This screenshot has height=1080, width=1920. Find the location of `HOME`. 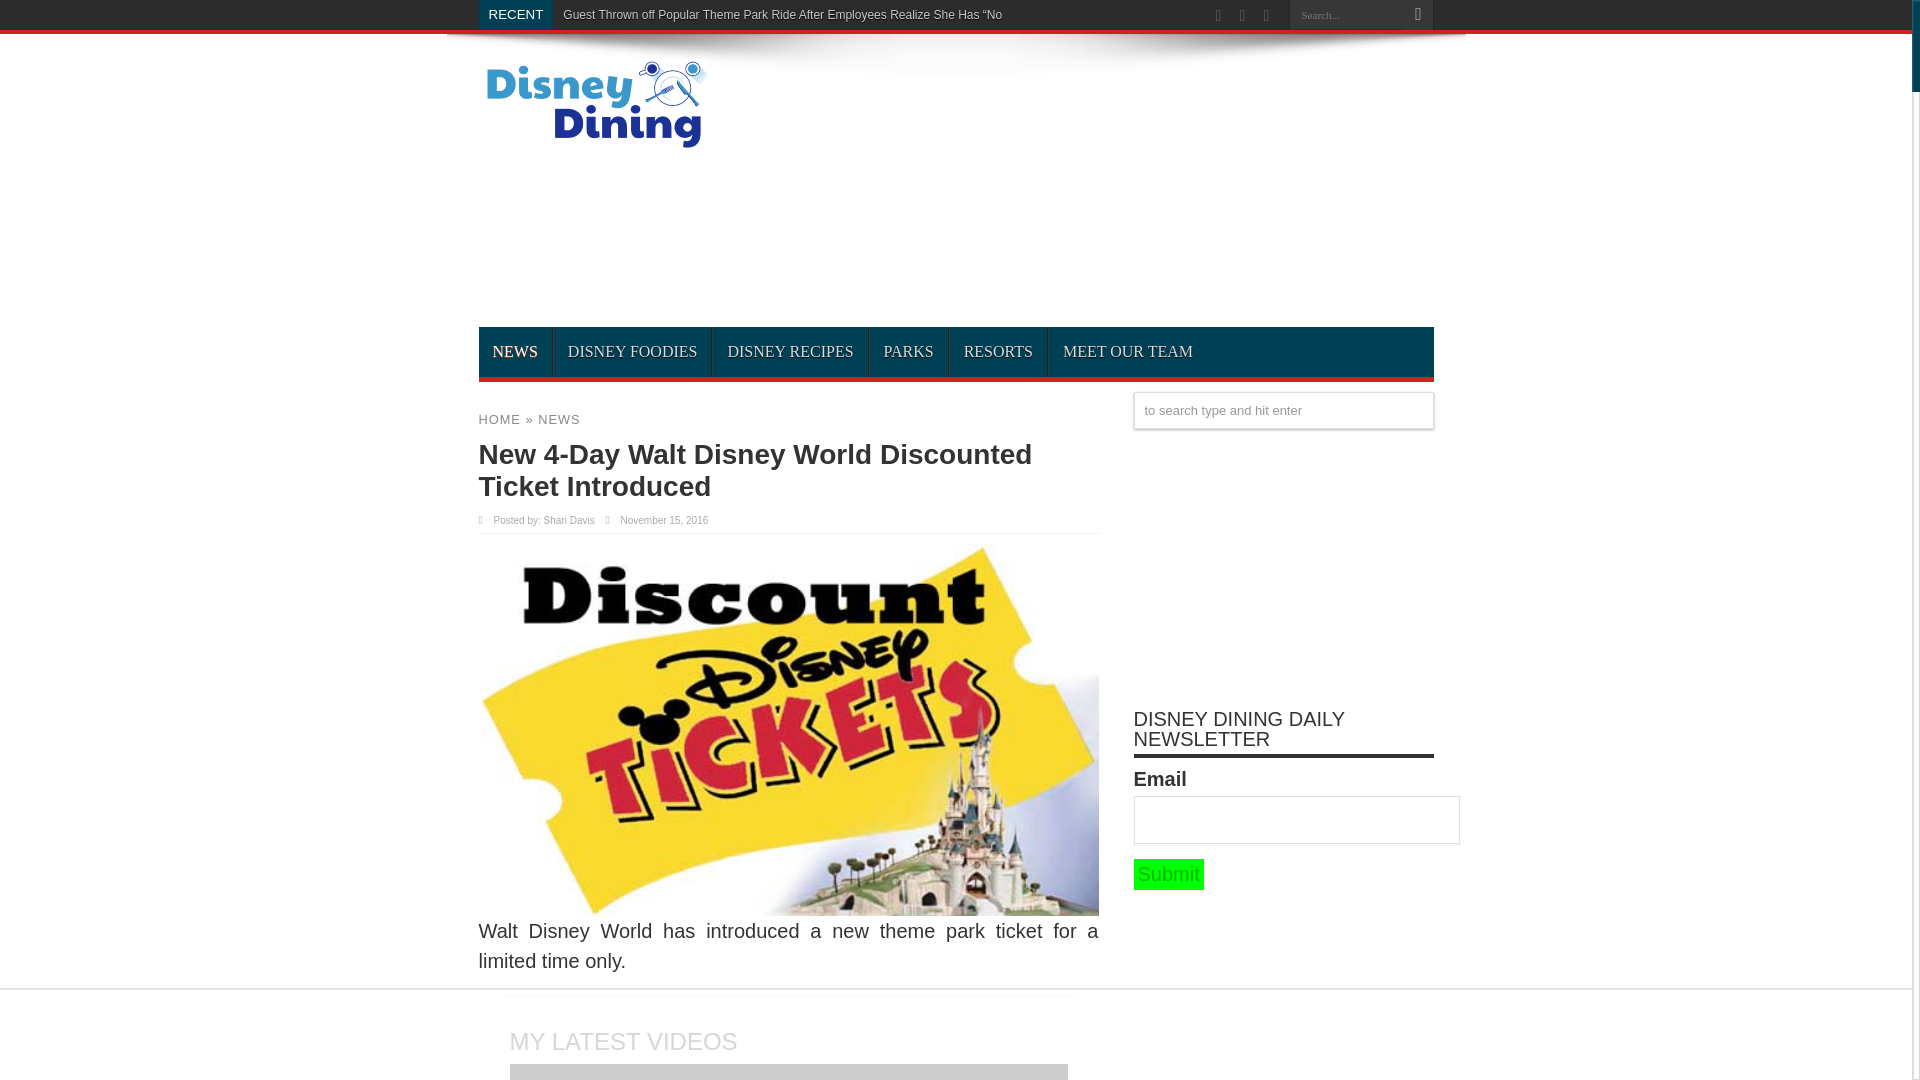

HOME is located at coordinates (499, 418).